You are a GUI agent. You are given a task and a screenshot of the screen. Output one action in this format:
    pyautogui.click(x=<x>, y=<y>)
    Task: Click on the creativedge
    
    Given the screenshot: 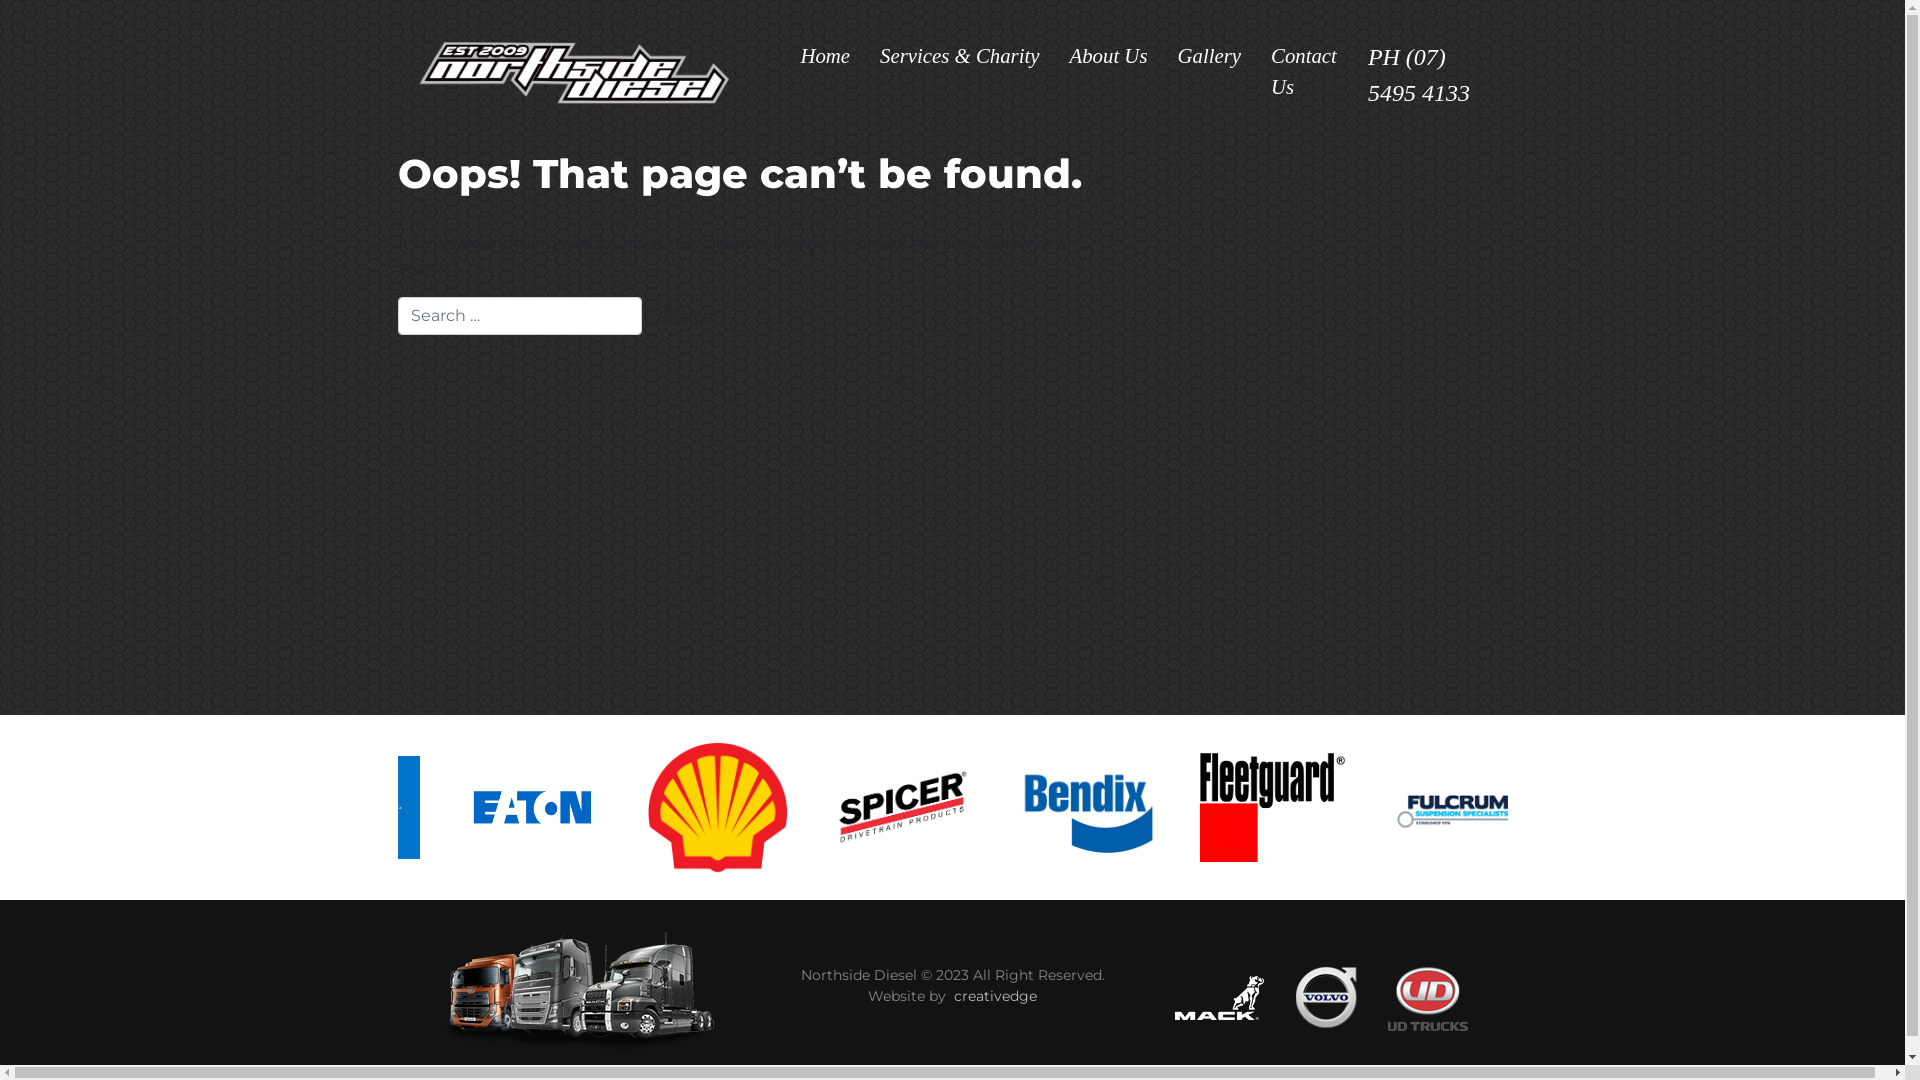 What is the action you would take?
    pyautogui.click(x=996, y=996)
    